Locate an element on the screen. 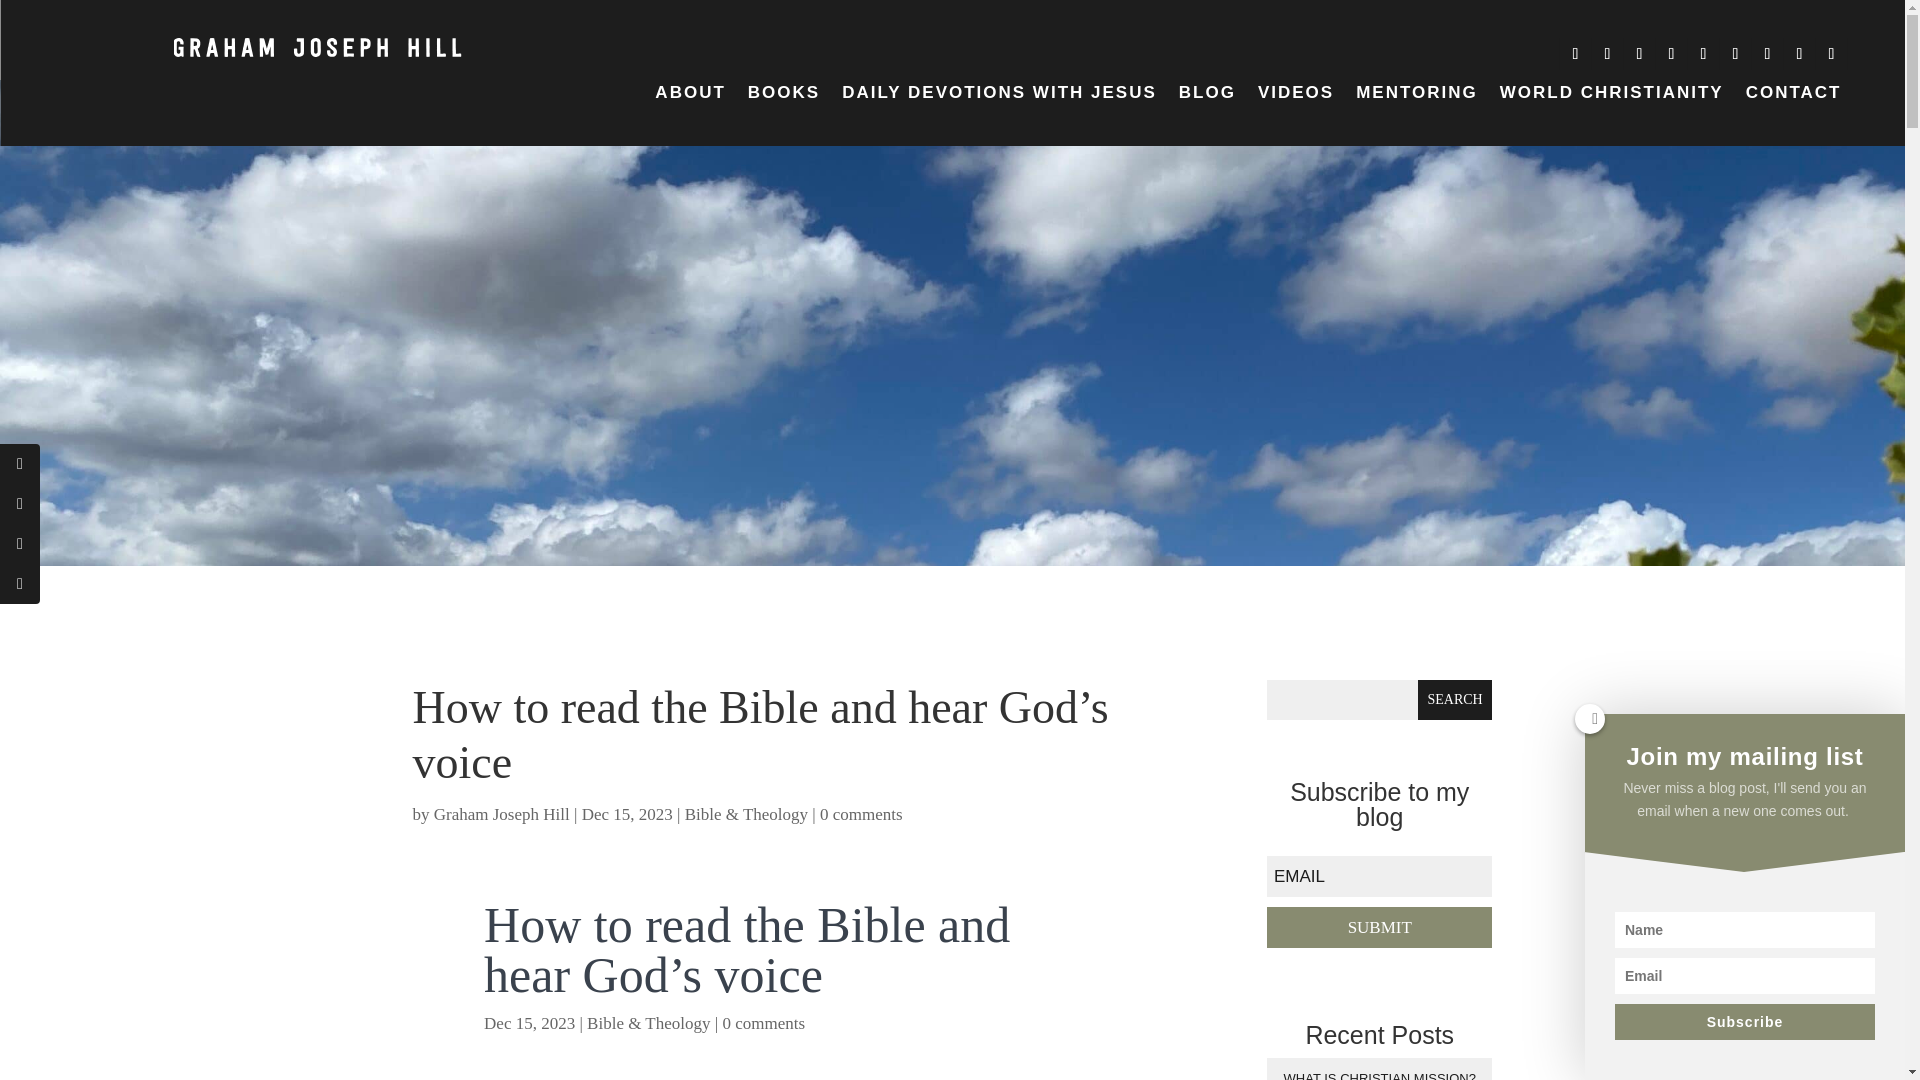 The image size is (1920, 1080). BLOG is located at coordinates (1207, 97).